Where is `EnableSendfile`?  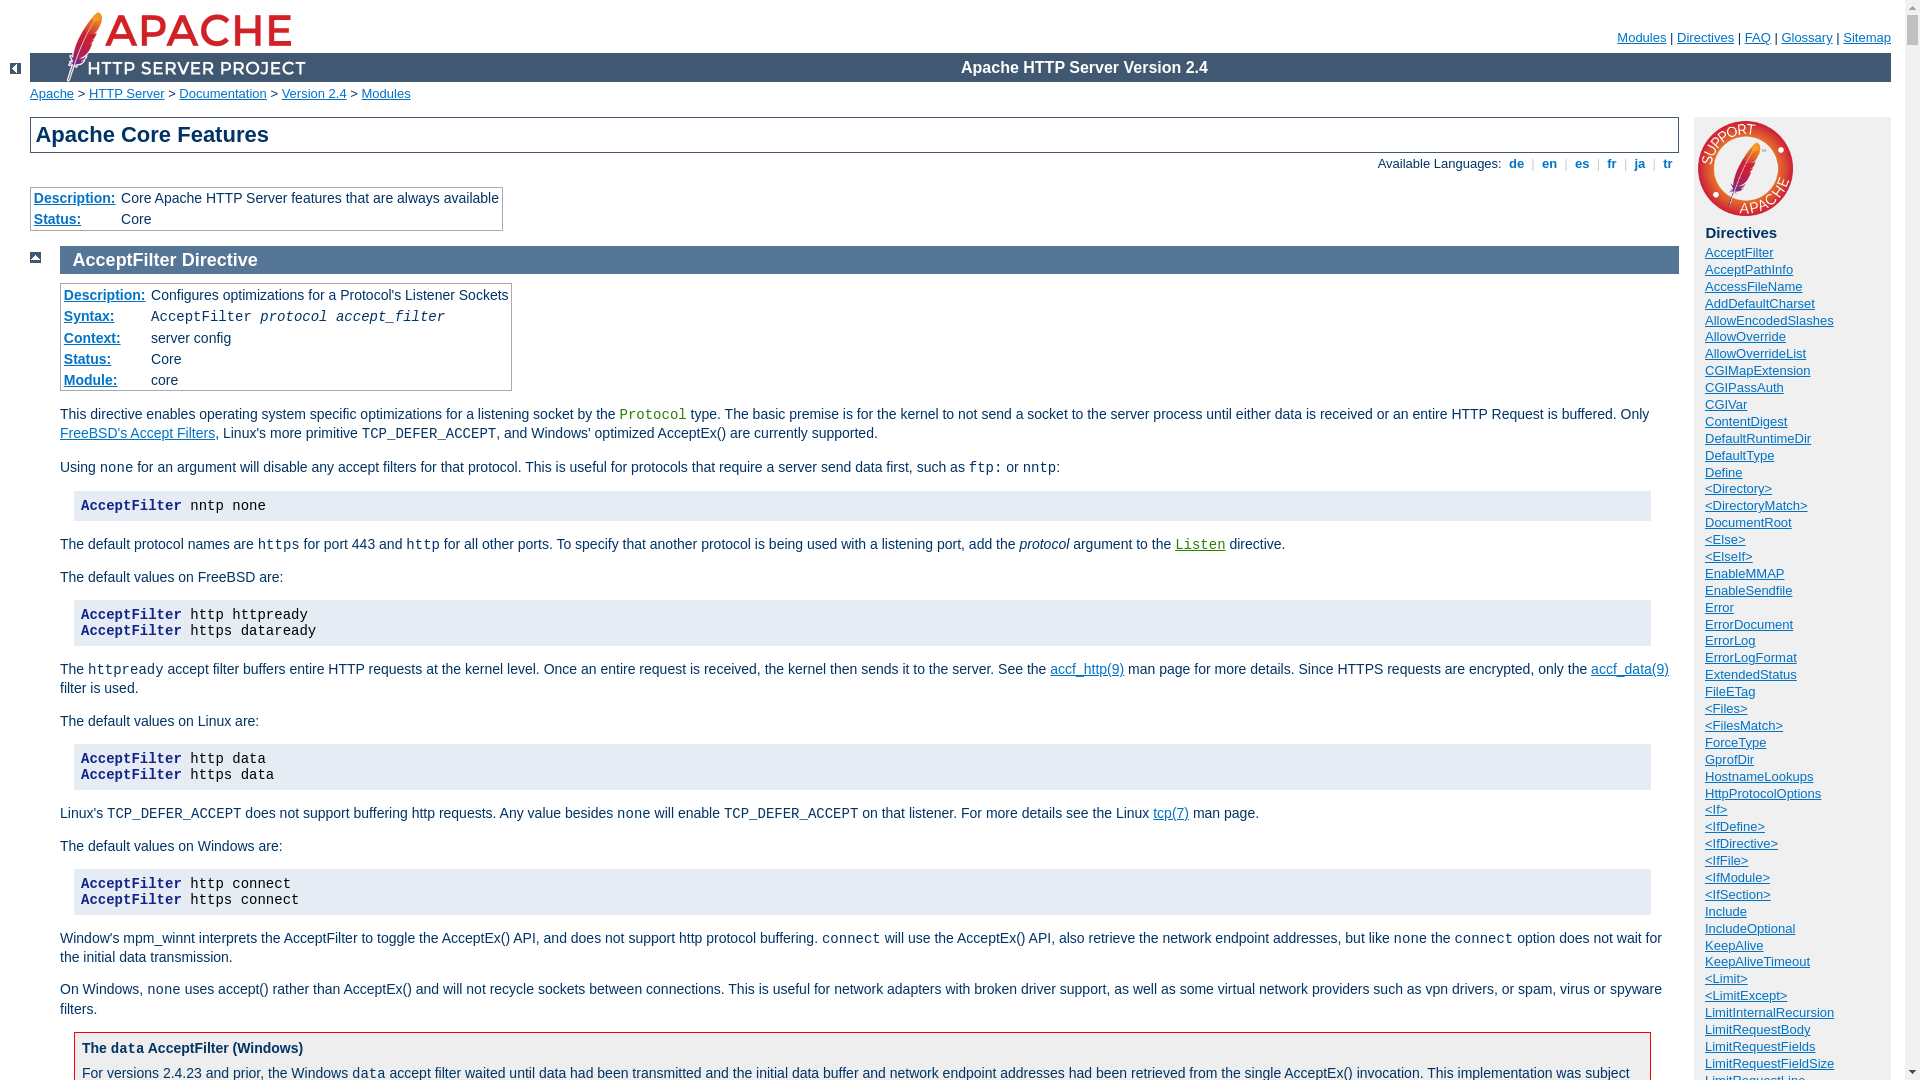 EnableSendfile is located at coordinates (1748, 590).